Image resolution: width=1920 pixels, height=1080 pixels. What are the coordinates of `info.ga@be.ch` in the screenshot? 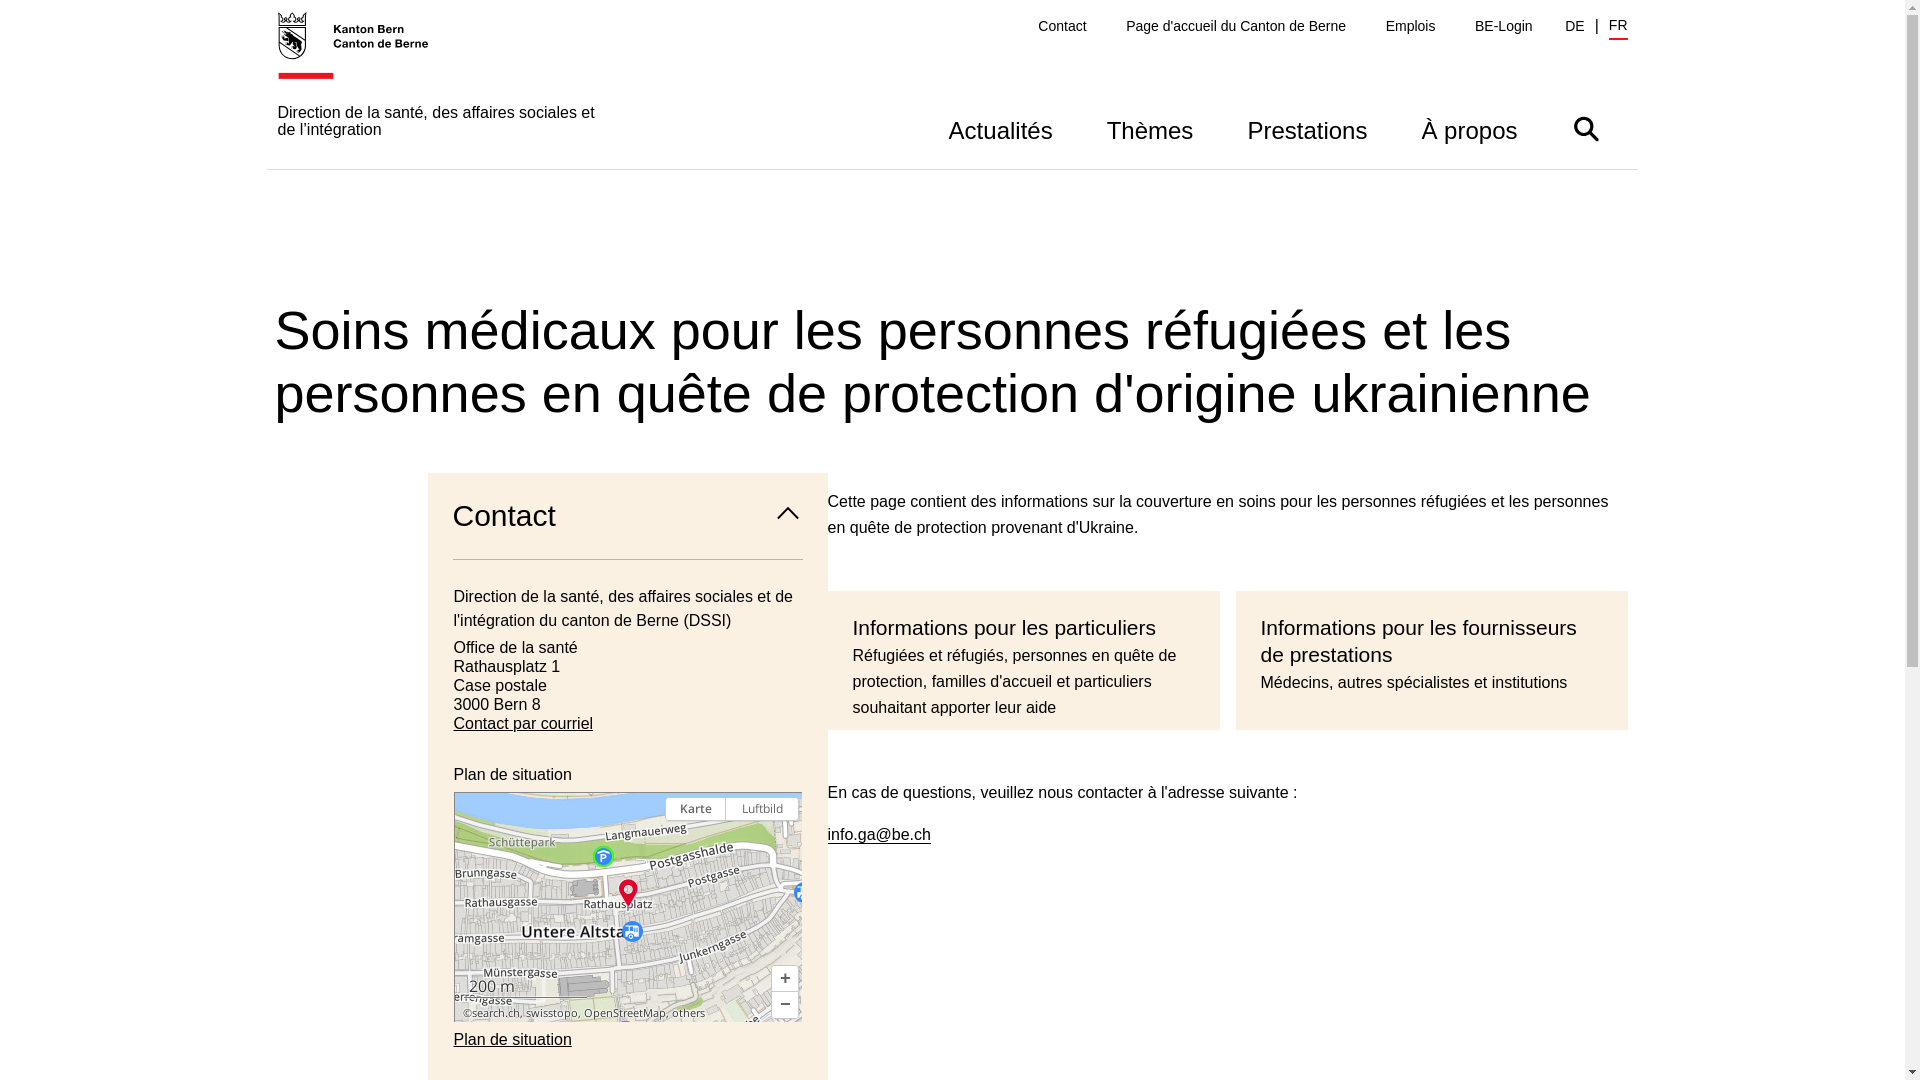 It's located at (880, 835).